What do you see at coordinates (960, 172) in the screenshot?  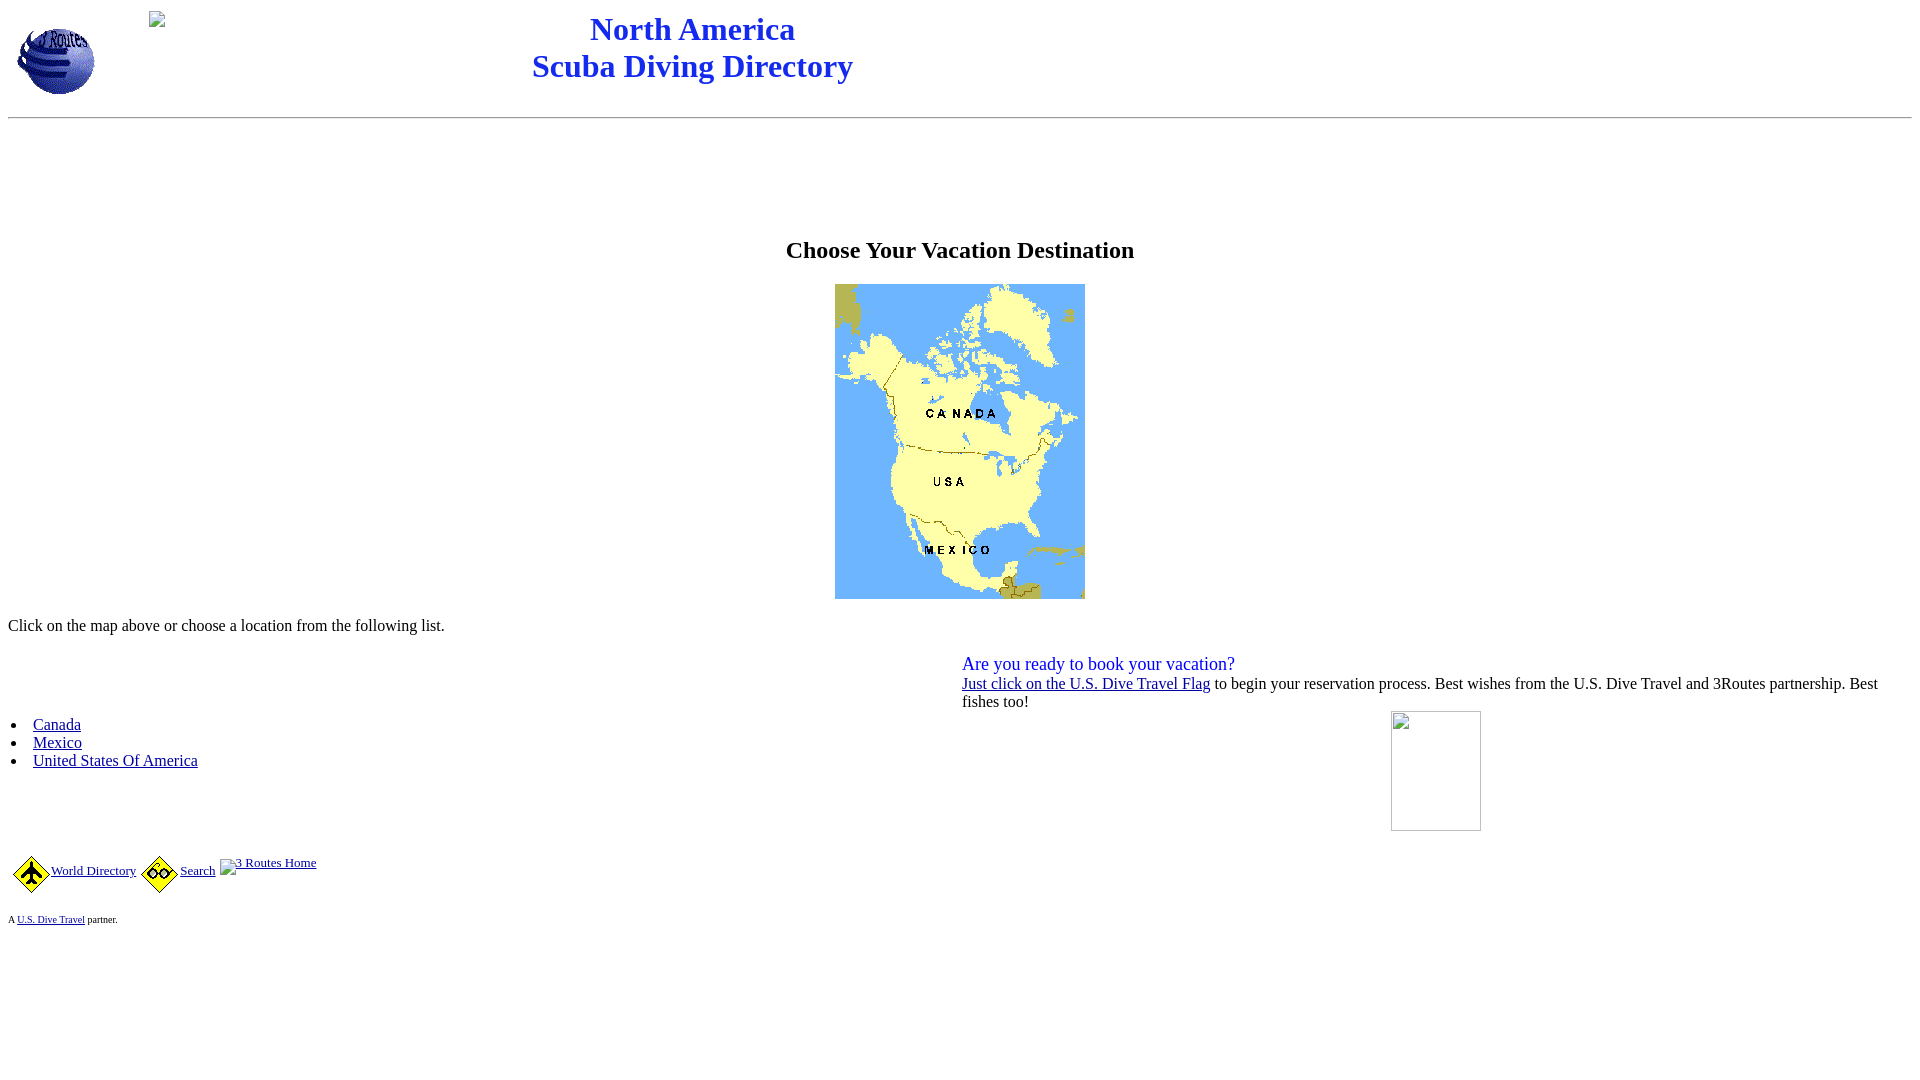 I see `Advertisement` at bounding box center [960, 172].